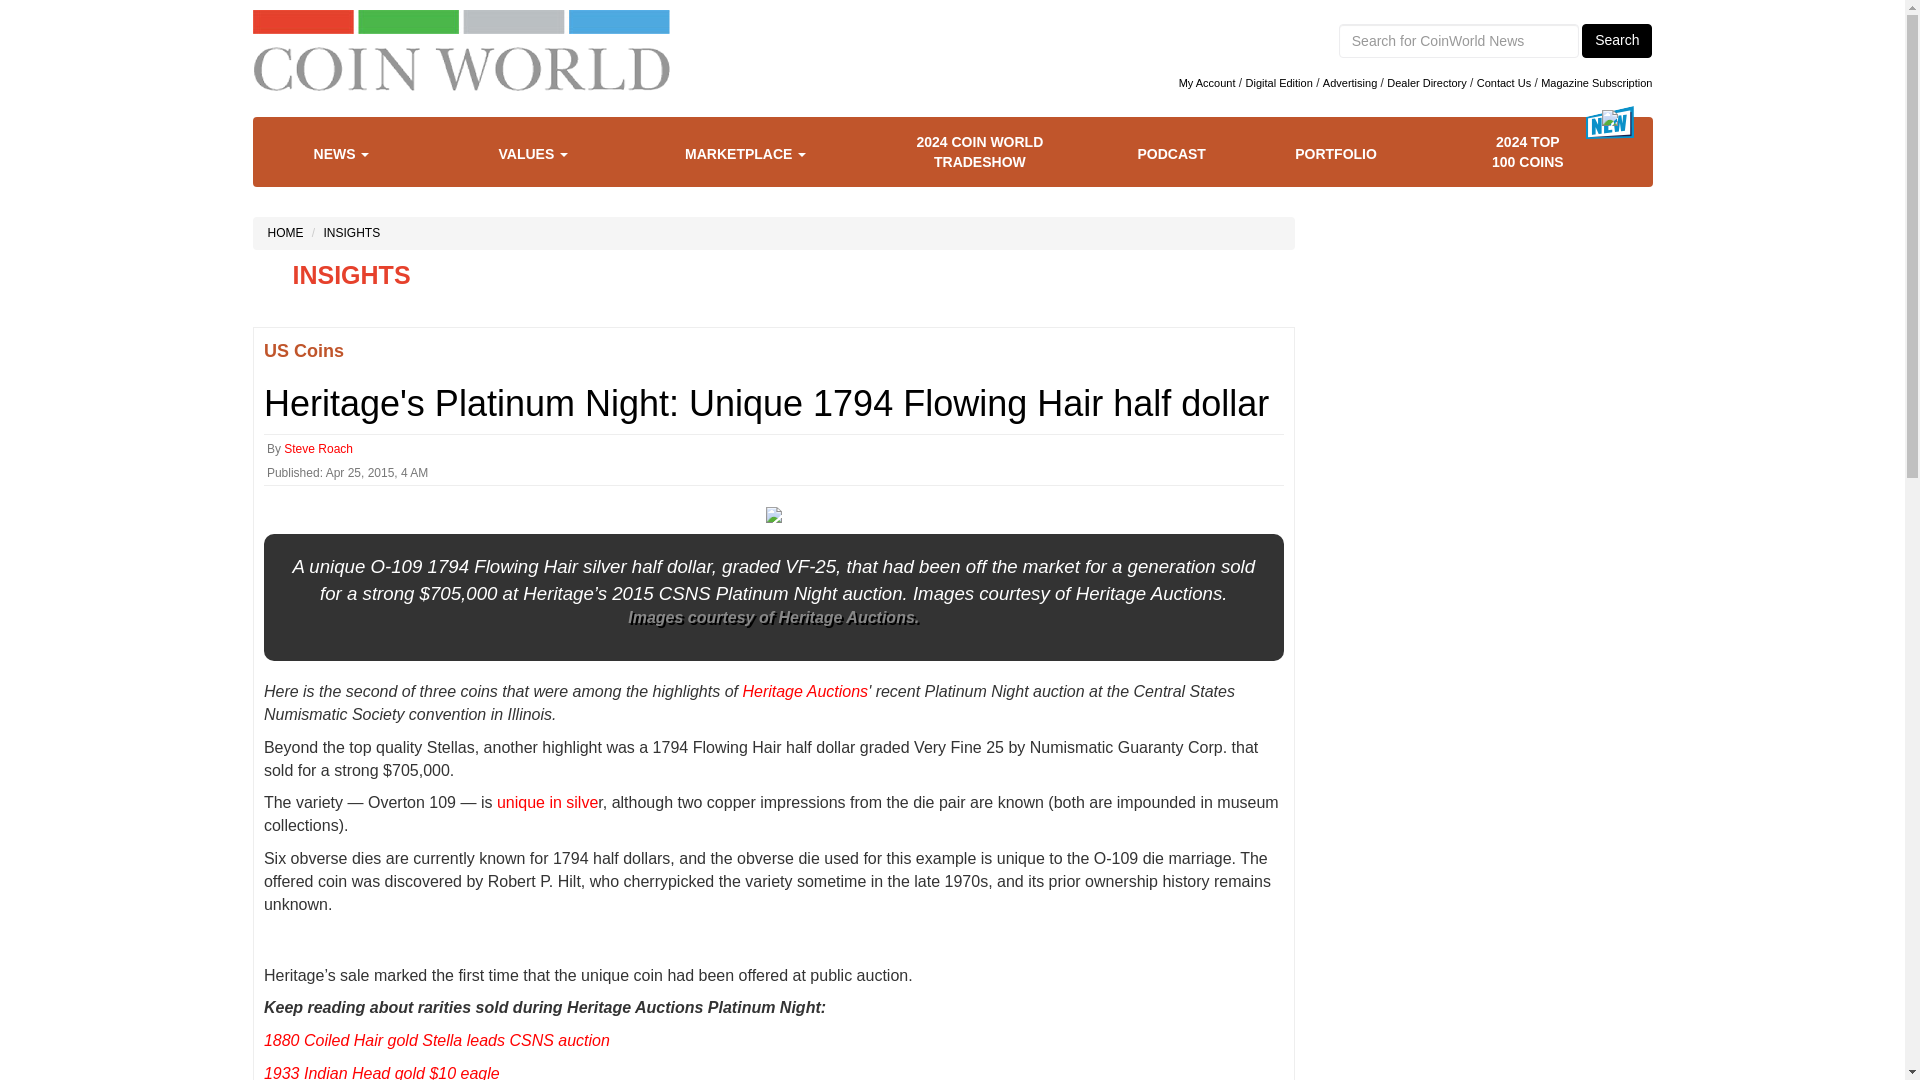  What do you see at coordinates (1349, 82) in the screenshot?
I see `Advertising` at bounding box center [1349, 82].